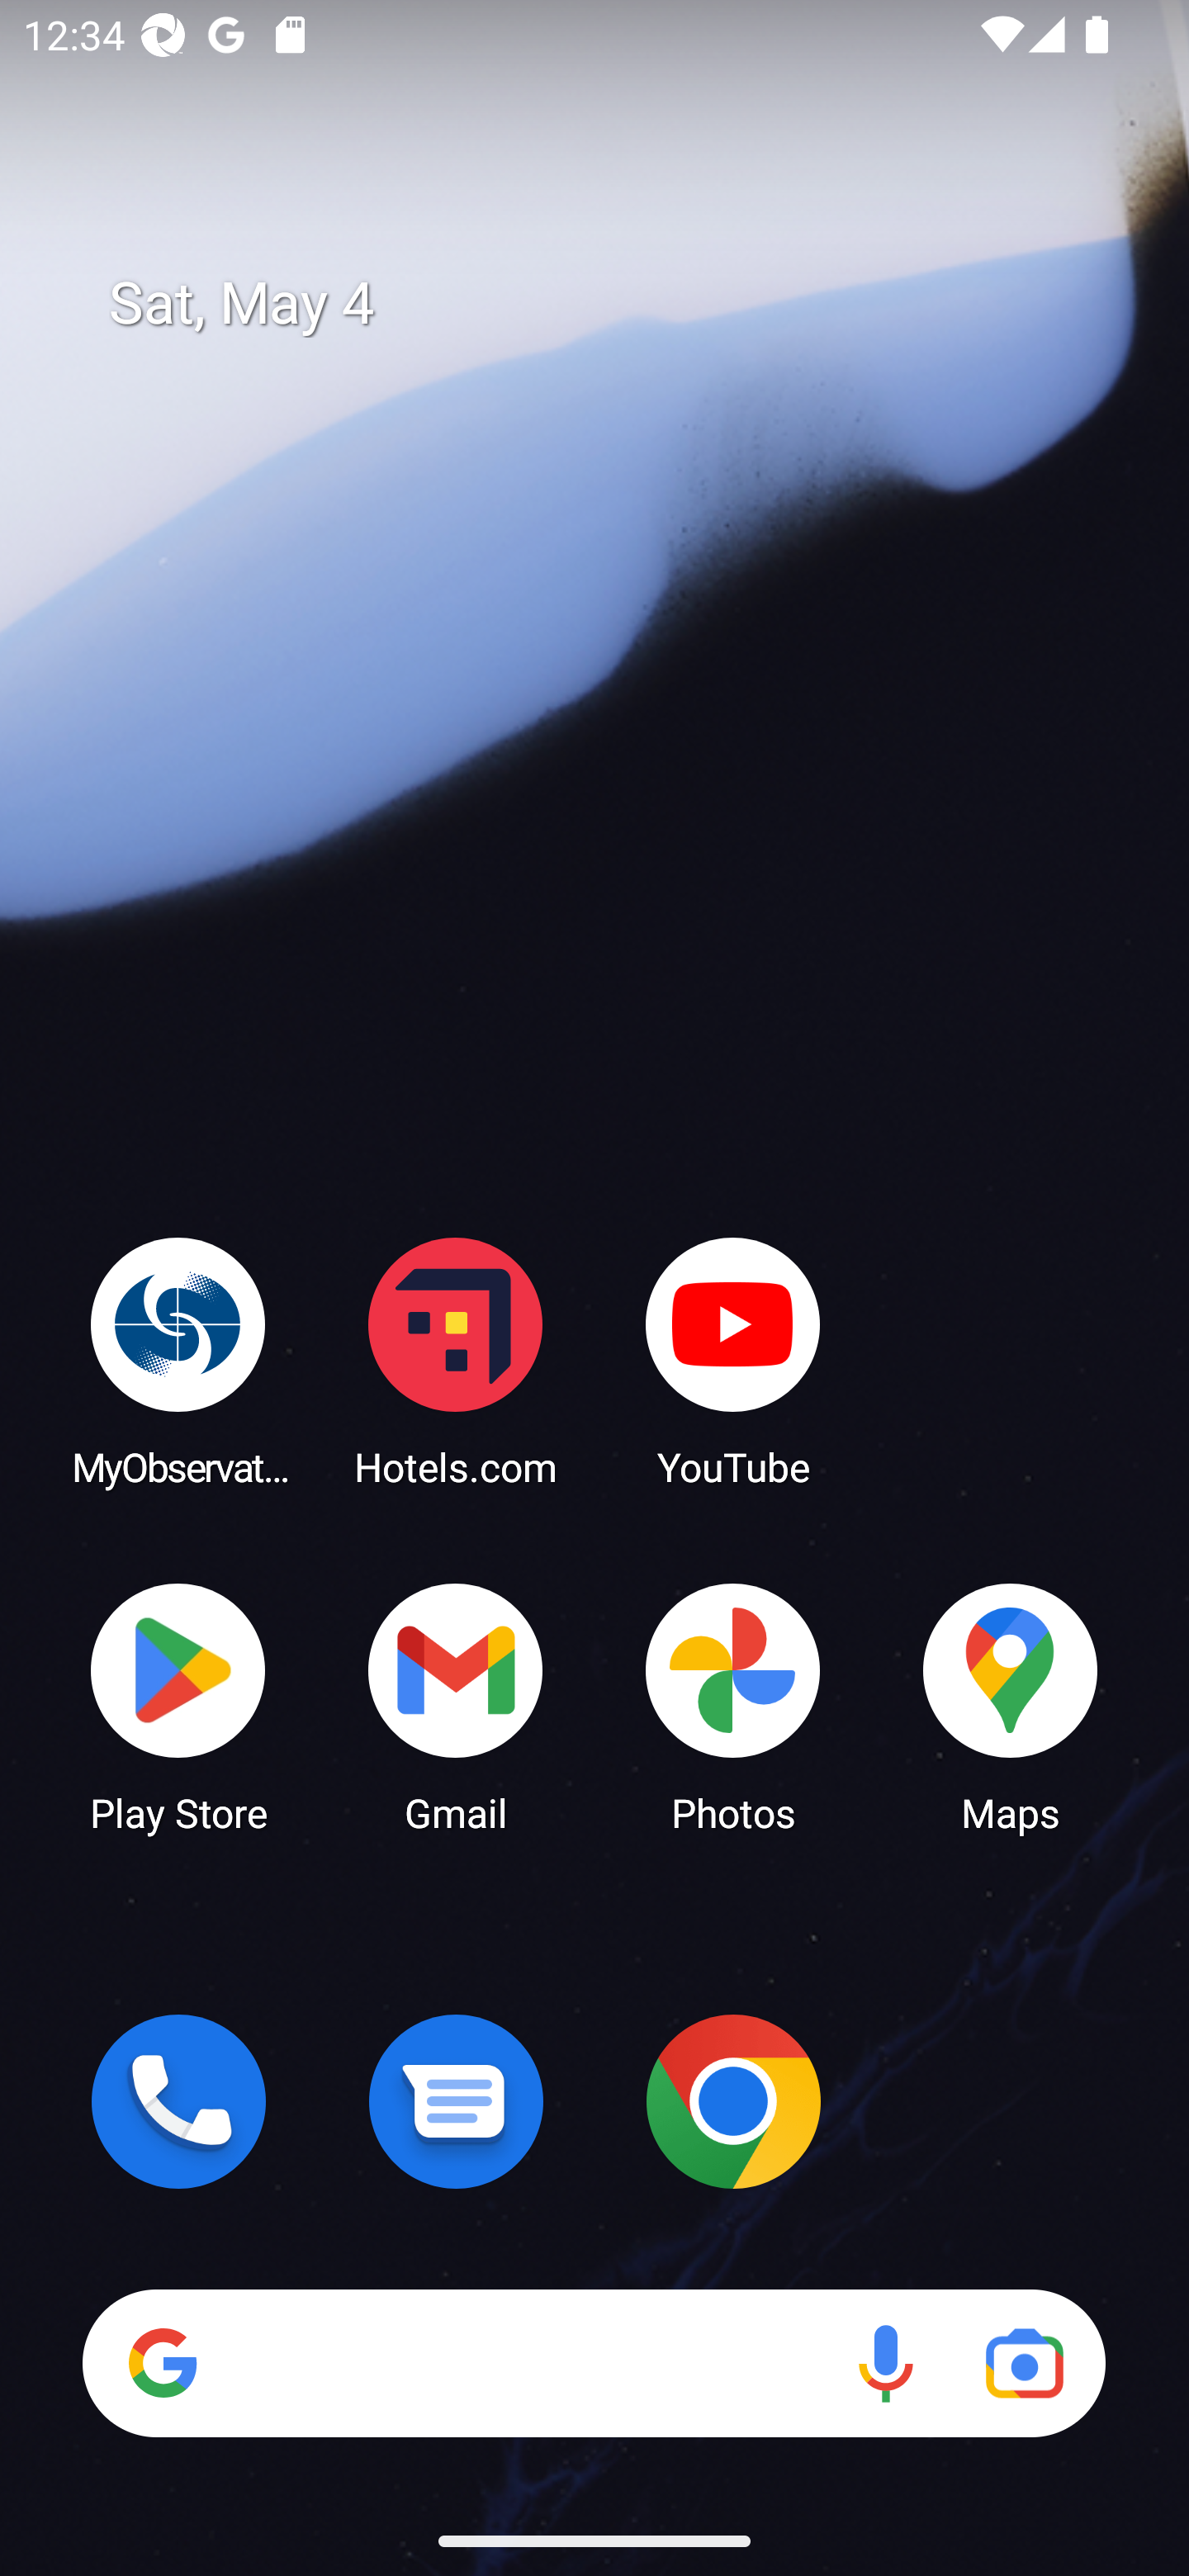 The width and height of the screenshot is (1189, 2576). I want to click on Gmail, so click(456, 1706).